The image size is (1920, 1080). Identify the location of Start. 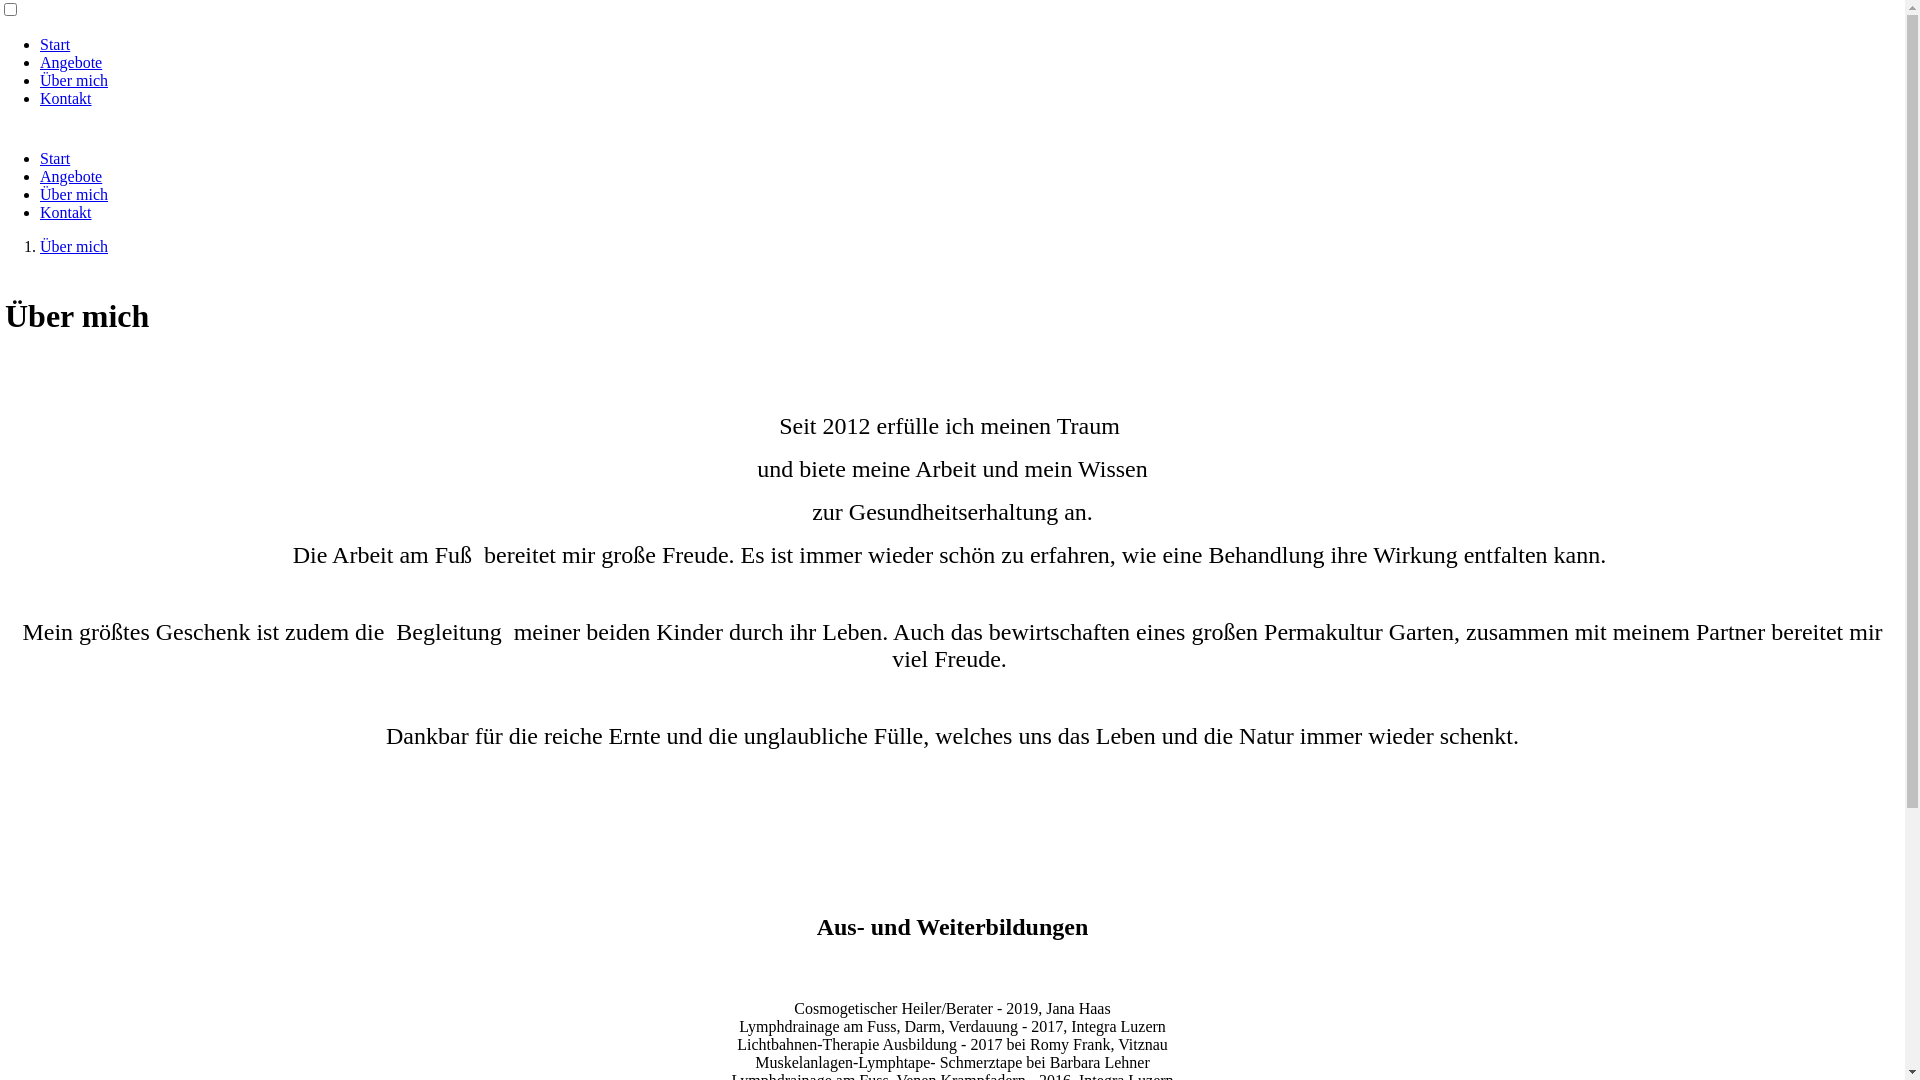
(55, 158).